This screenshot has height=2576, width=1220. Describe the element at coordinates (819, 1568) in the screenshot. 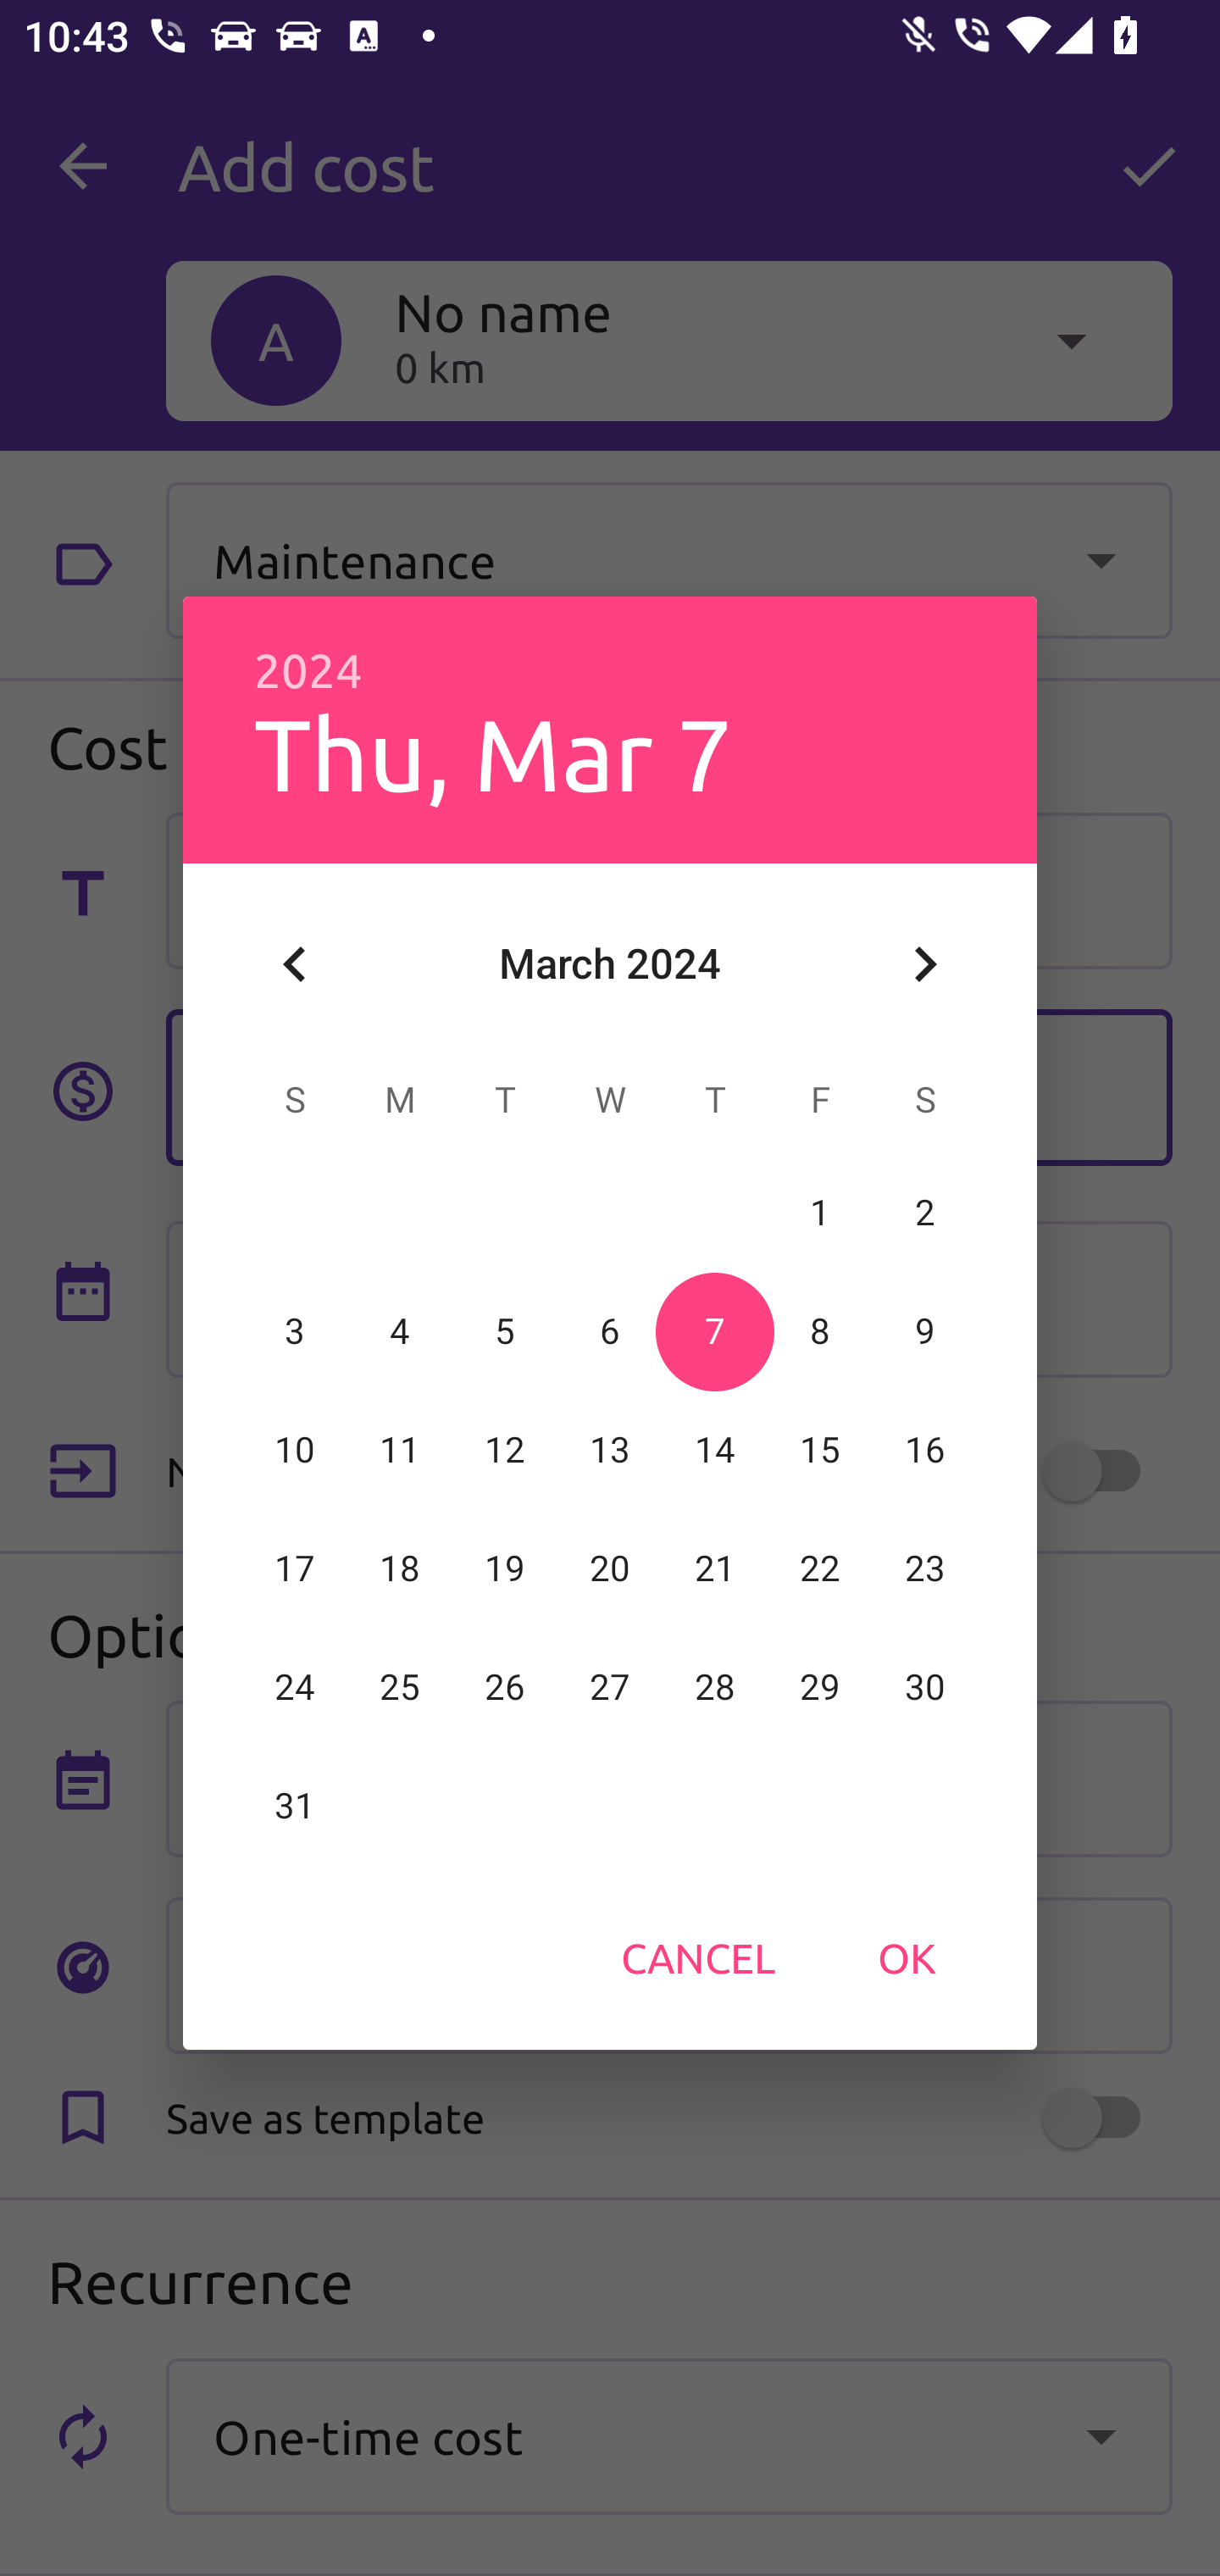

I see `22 22 March 2024` at that location.